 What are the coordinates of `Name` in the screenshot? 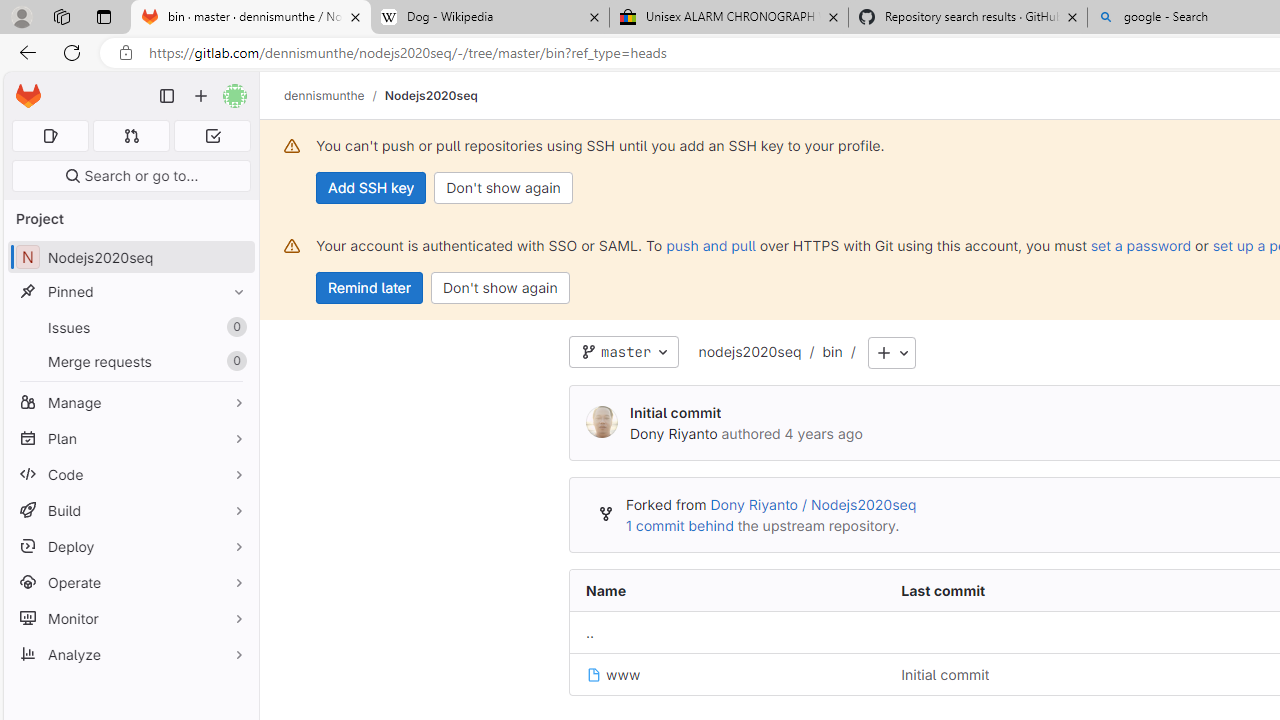 It's located at (727, 591).